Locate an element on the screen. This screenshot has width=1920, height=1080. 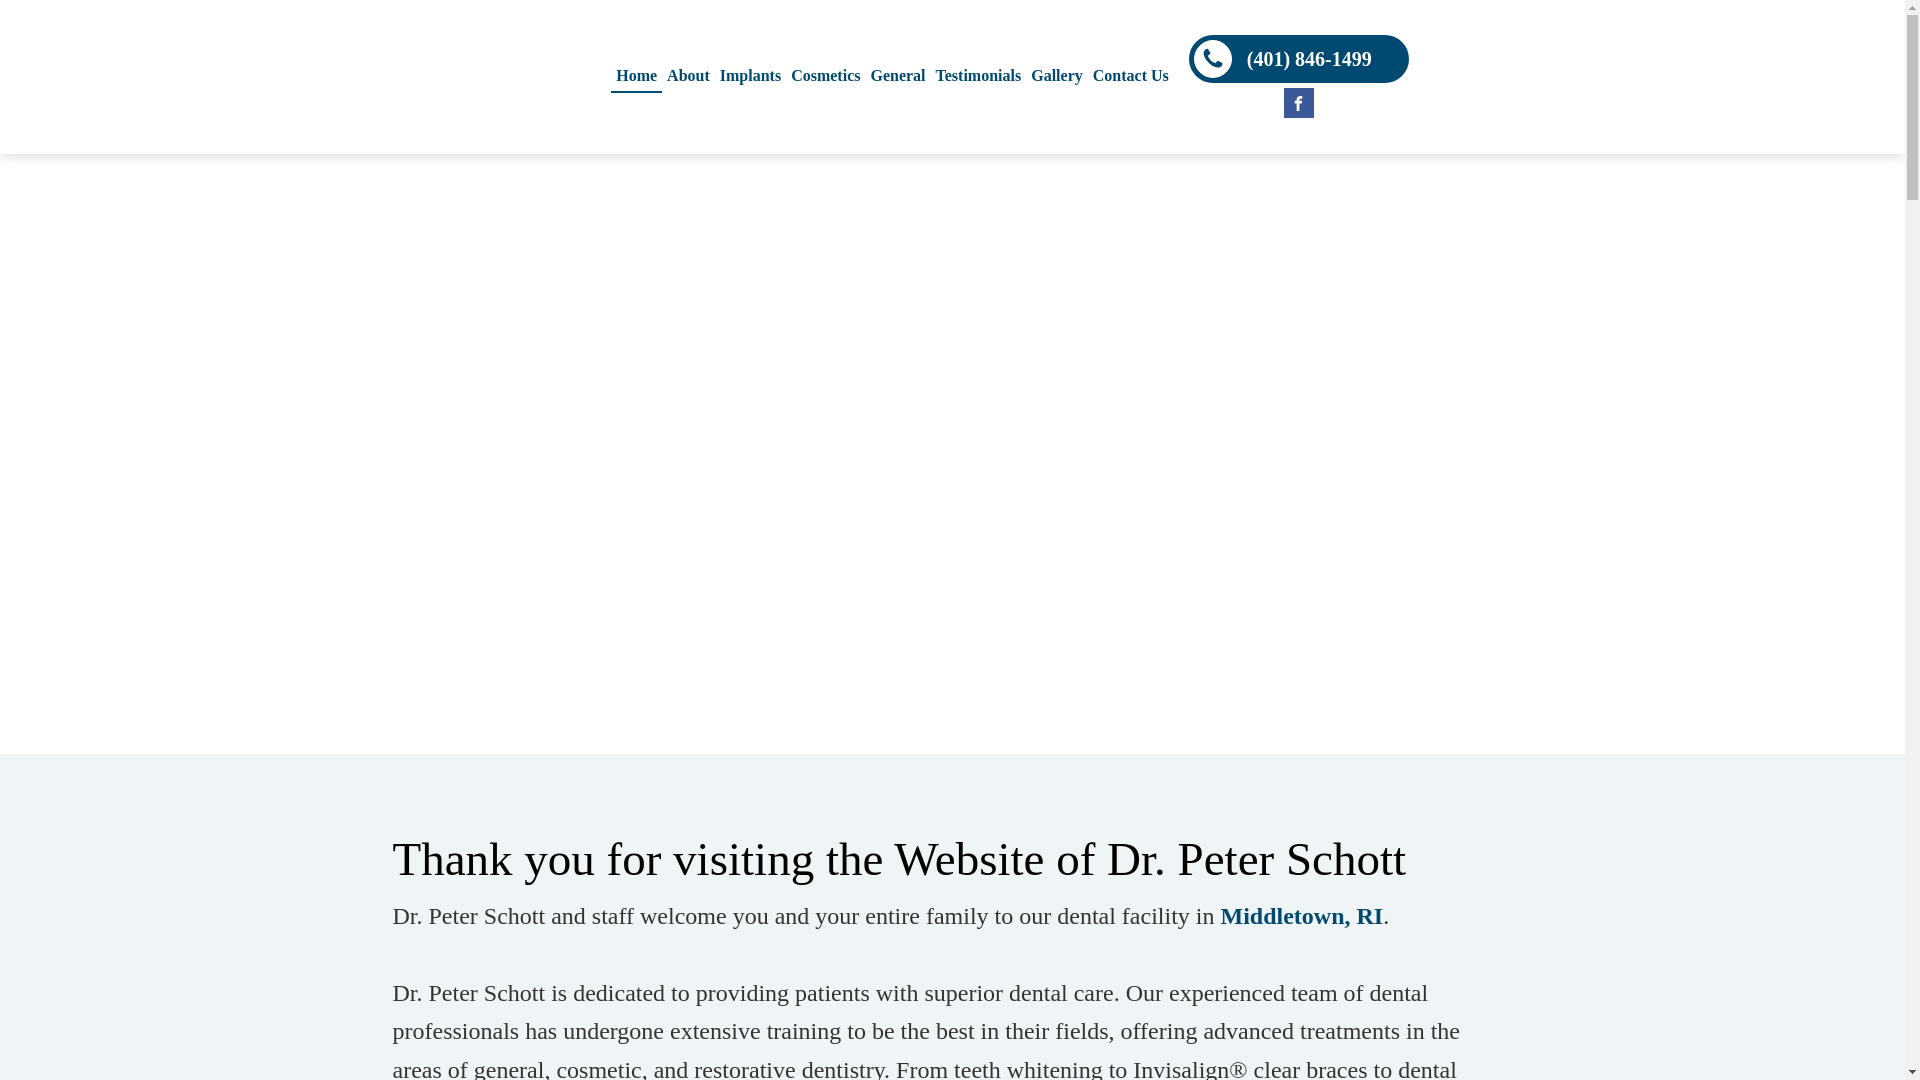
Implants is located at coordinates (750, 76).